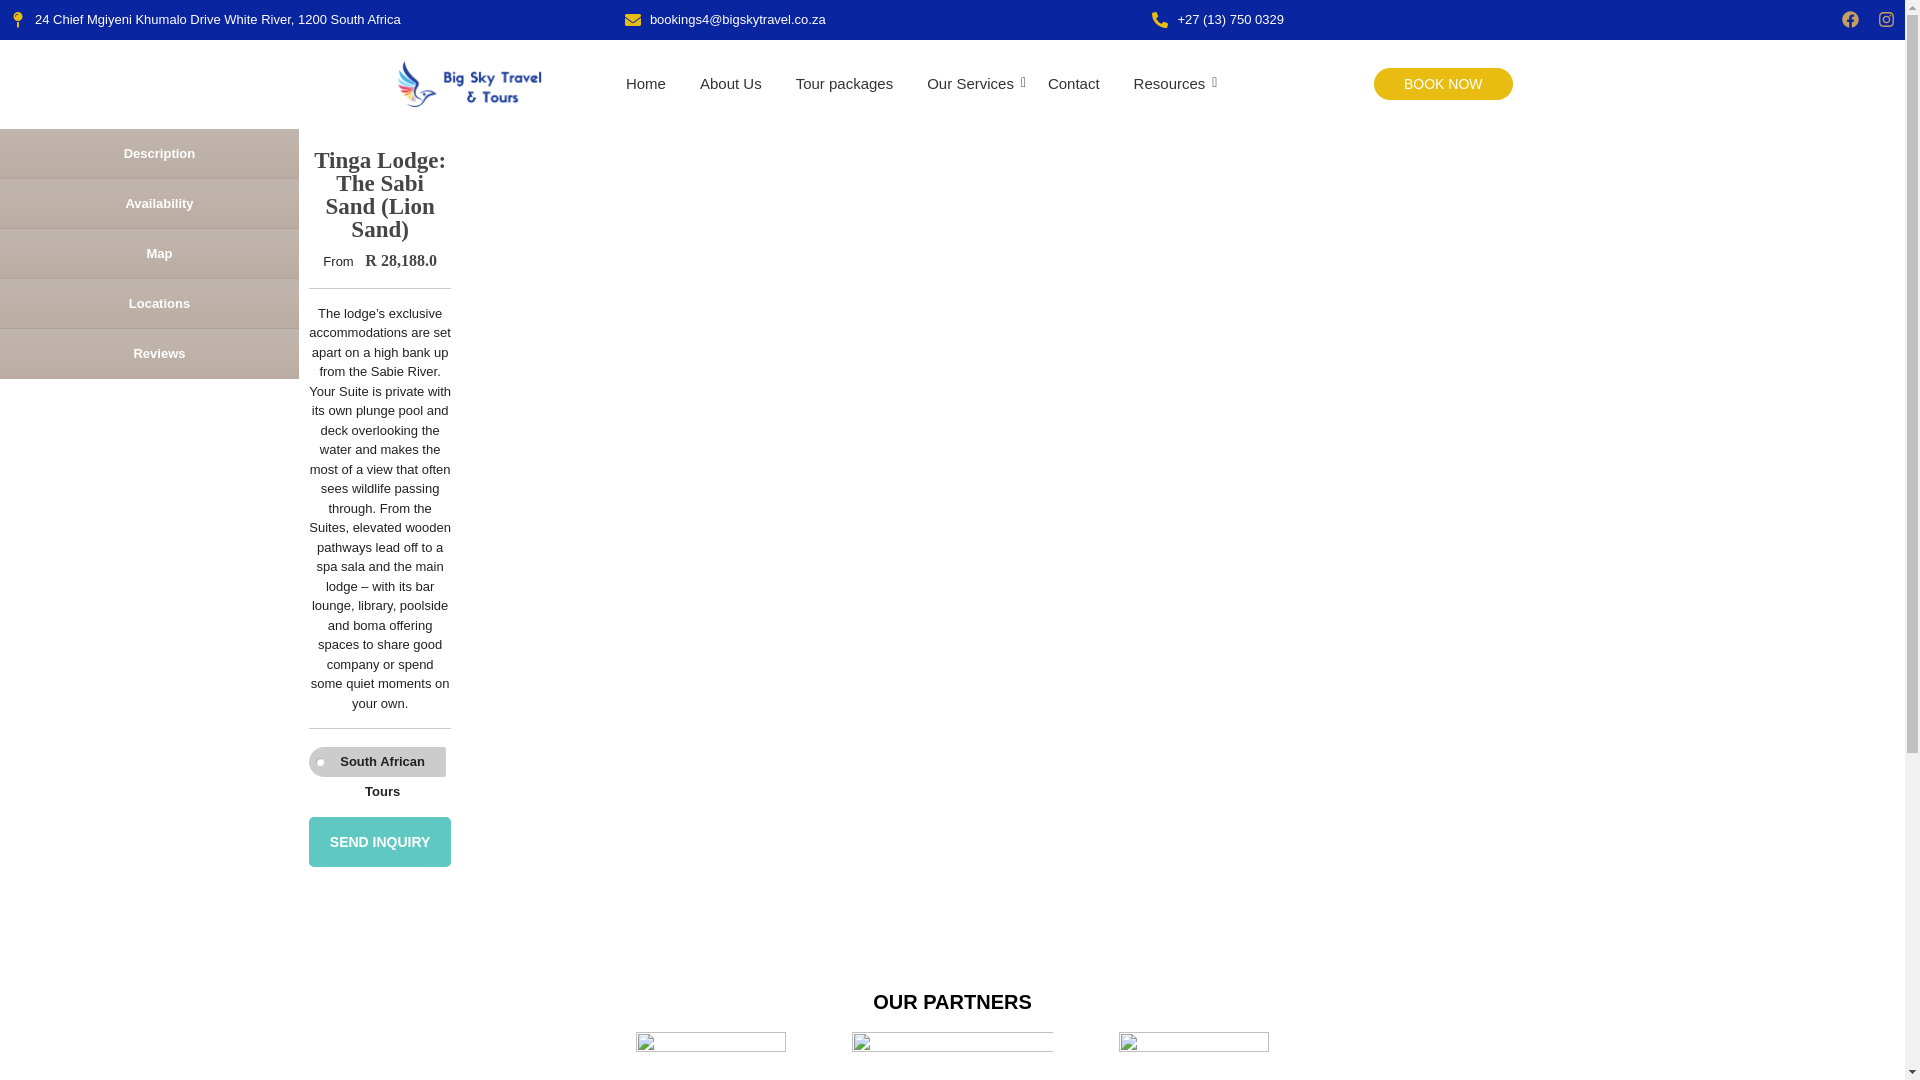  What do you see at coordinates (844, 84) in the screenshot?
I see `Tour packages` at bounding box center [844, 84].